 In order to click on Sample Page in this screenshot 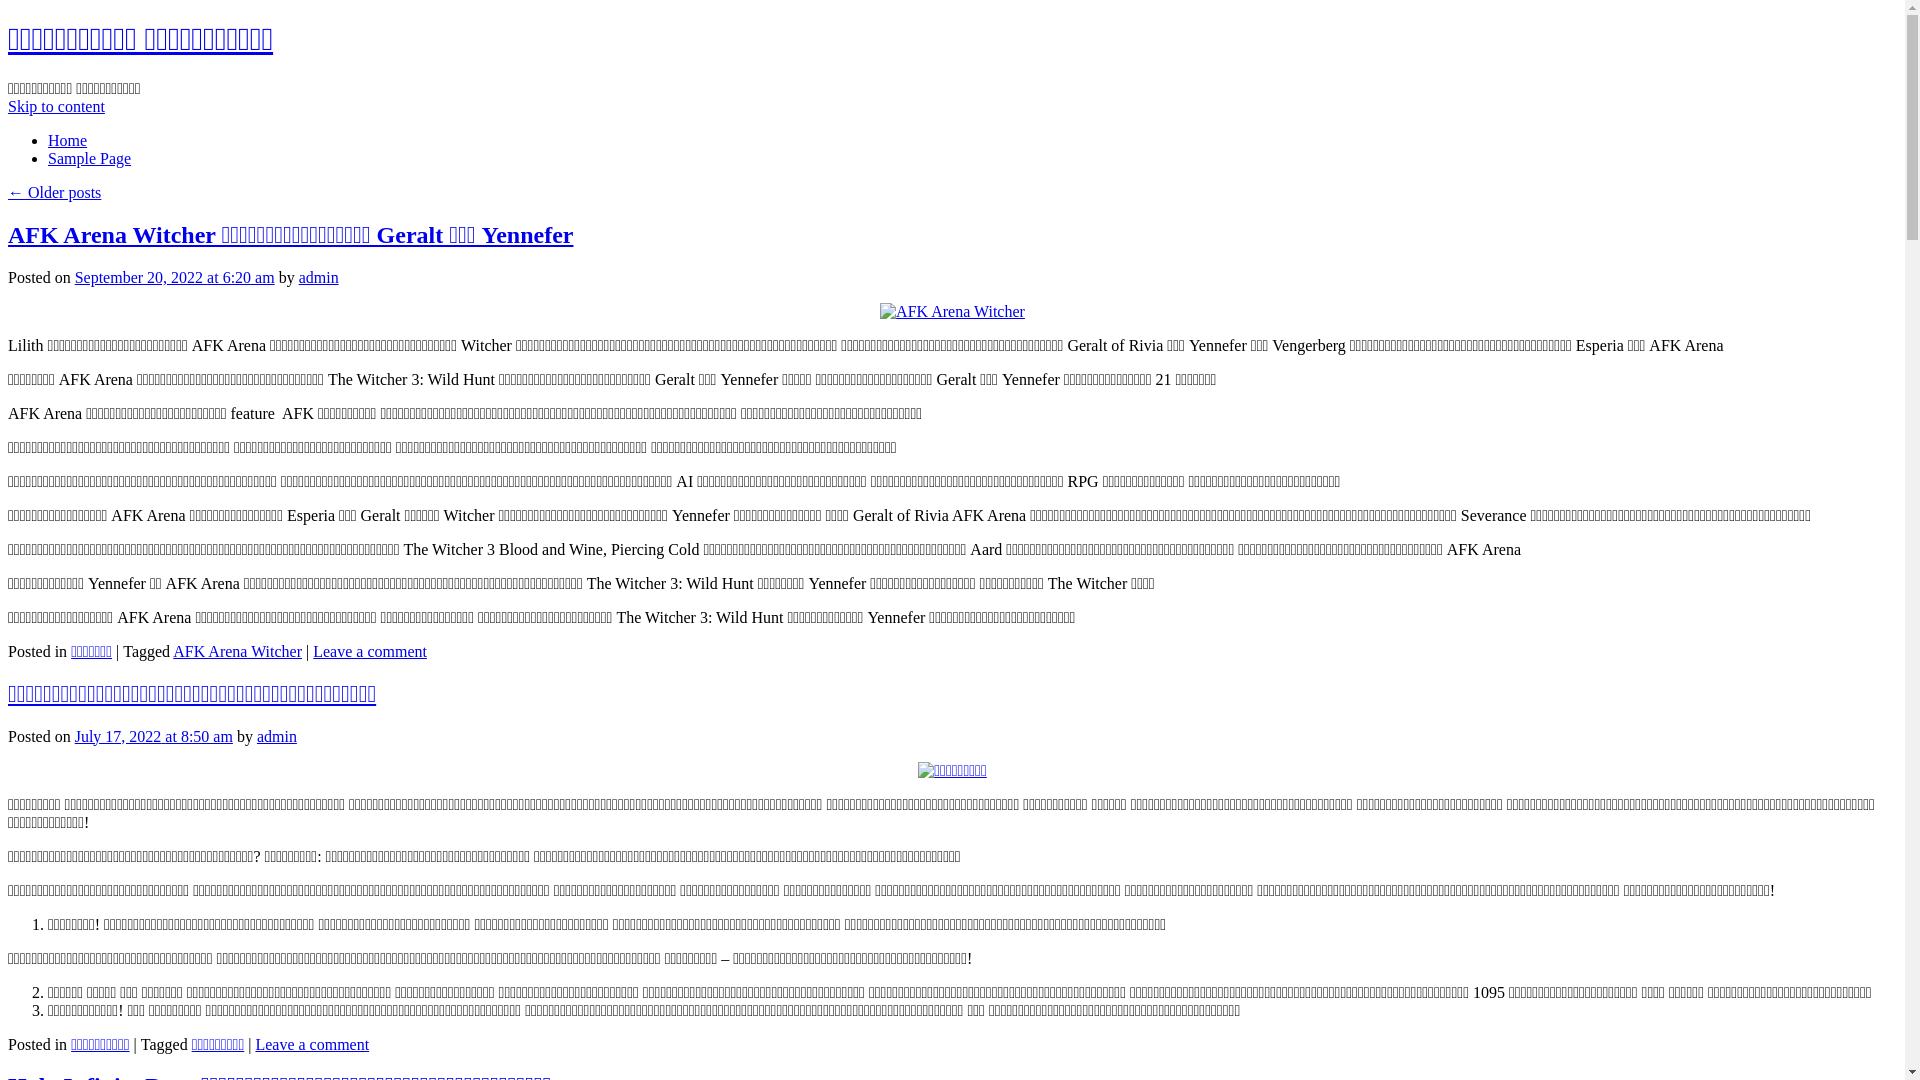, I will do `click(90, 158)`.